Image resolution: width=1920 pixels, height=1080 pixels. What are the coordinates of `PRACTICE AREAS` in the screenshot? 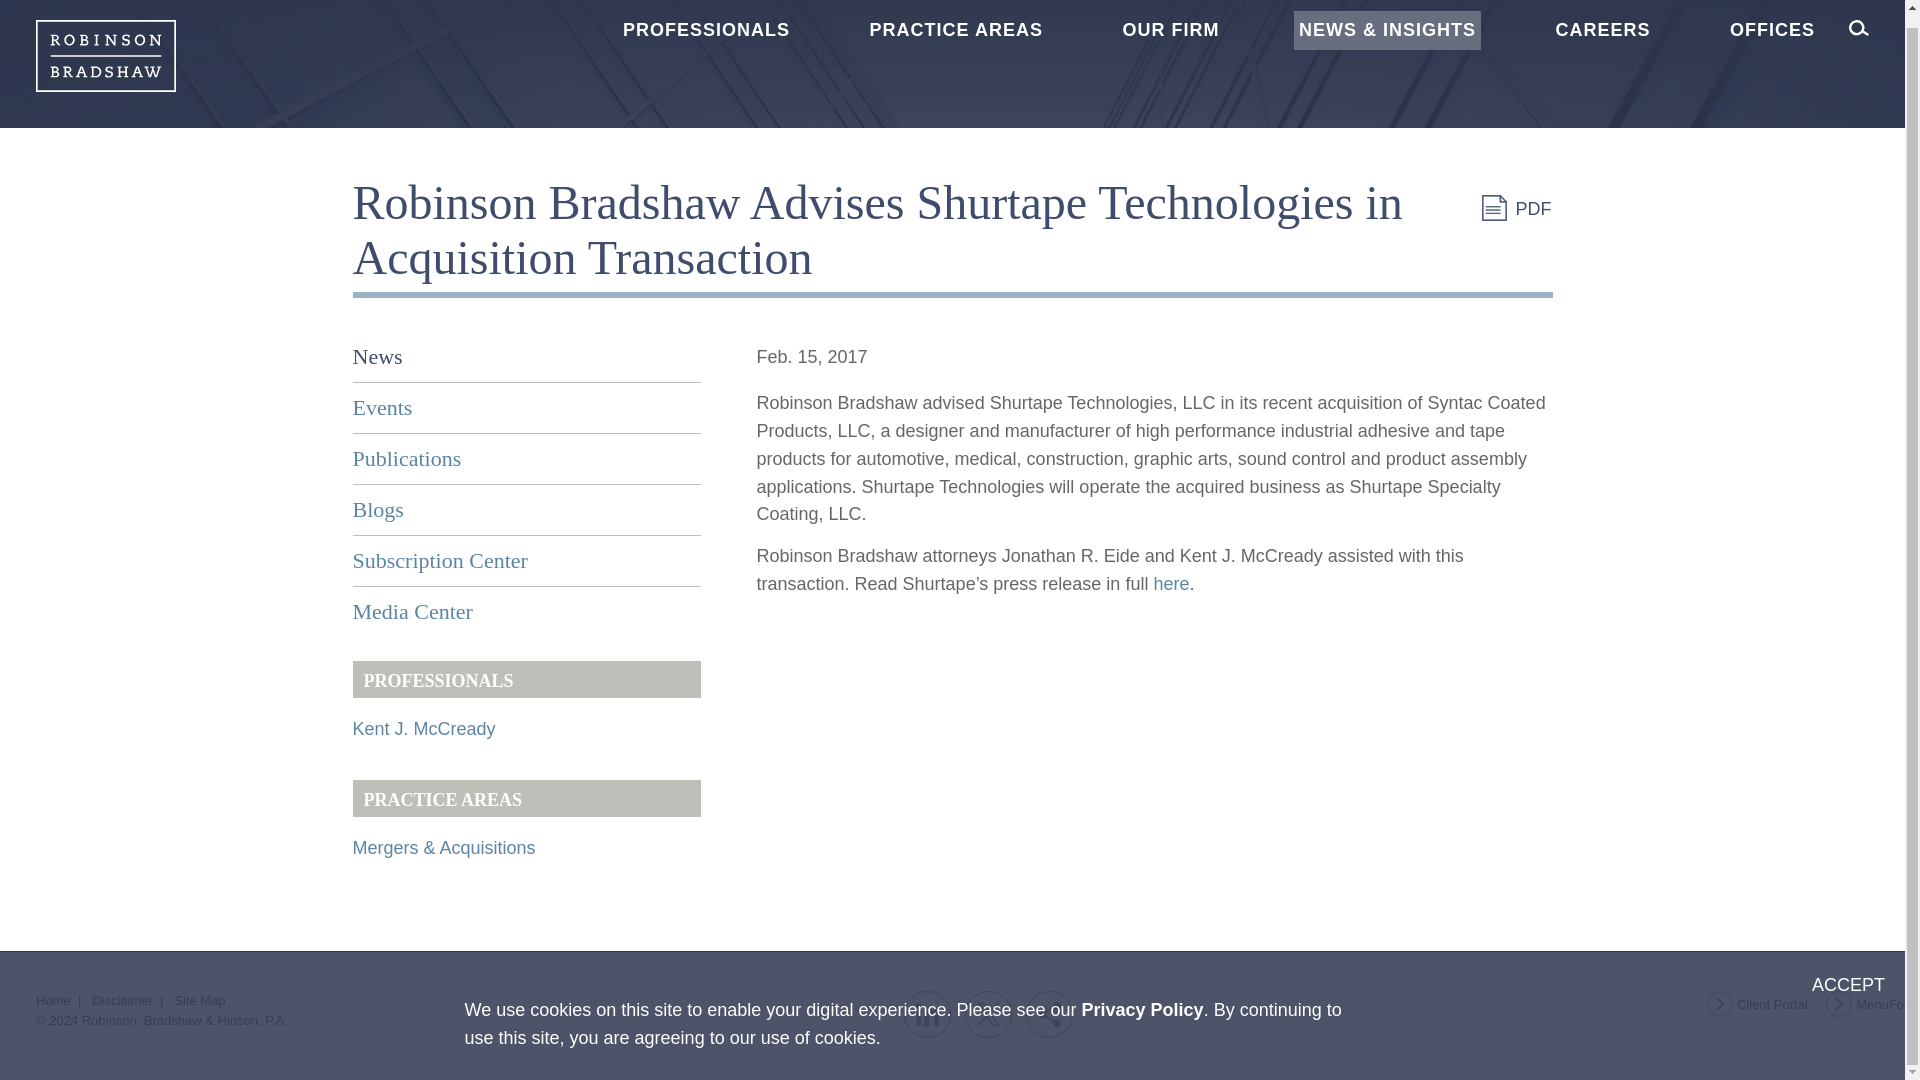 It's located at (956, 30).